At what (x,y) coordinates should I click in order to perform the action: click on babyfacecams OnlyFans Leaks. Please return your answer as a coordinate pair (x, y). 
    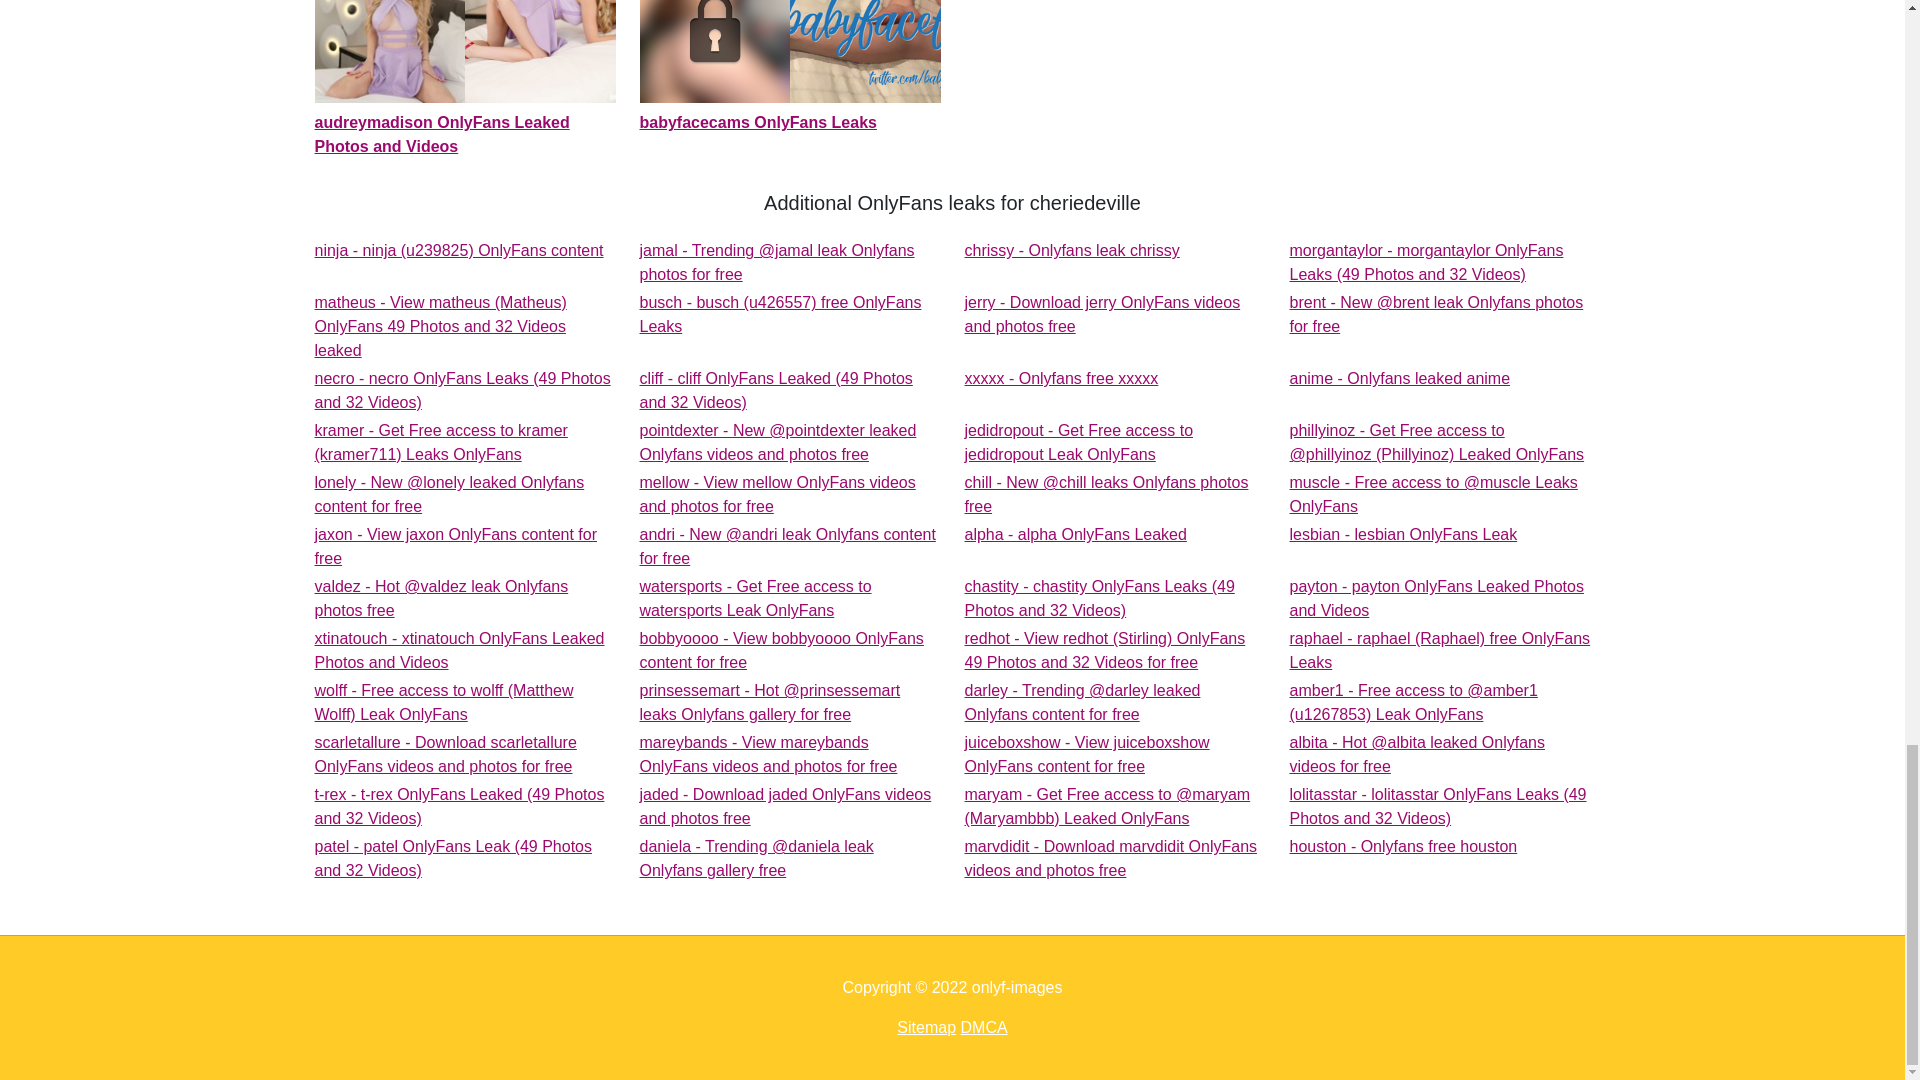
    Looking at the image, I should click on (1400, 378).